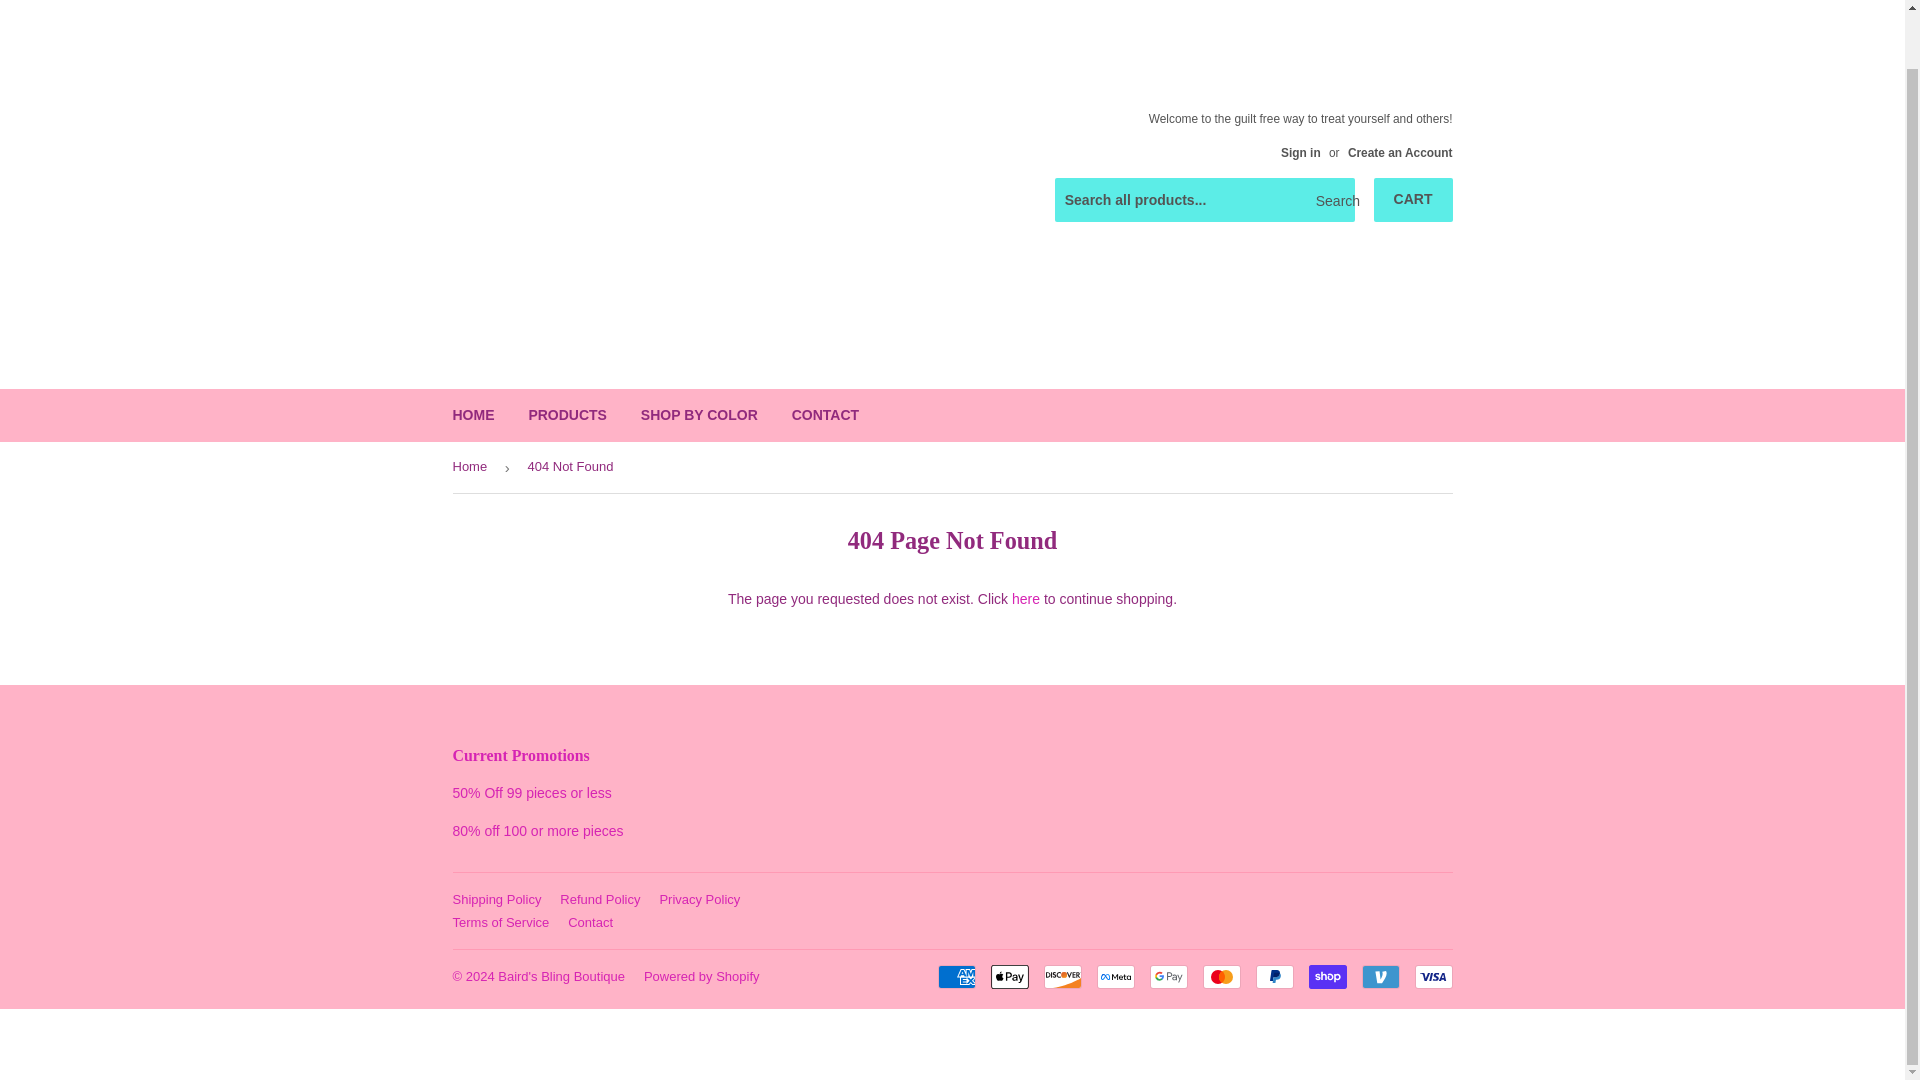 Image resolution: width=1920 pixels, height=1080 pixels. What do you see at coordinates (1400, 152) in the screenshot?
I see `Create an Account` at bounding box center [1400, 152].